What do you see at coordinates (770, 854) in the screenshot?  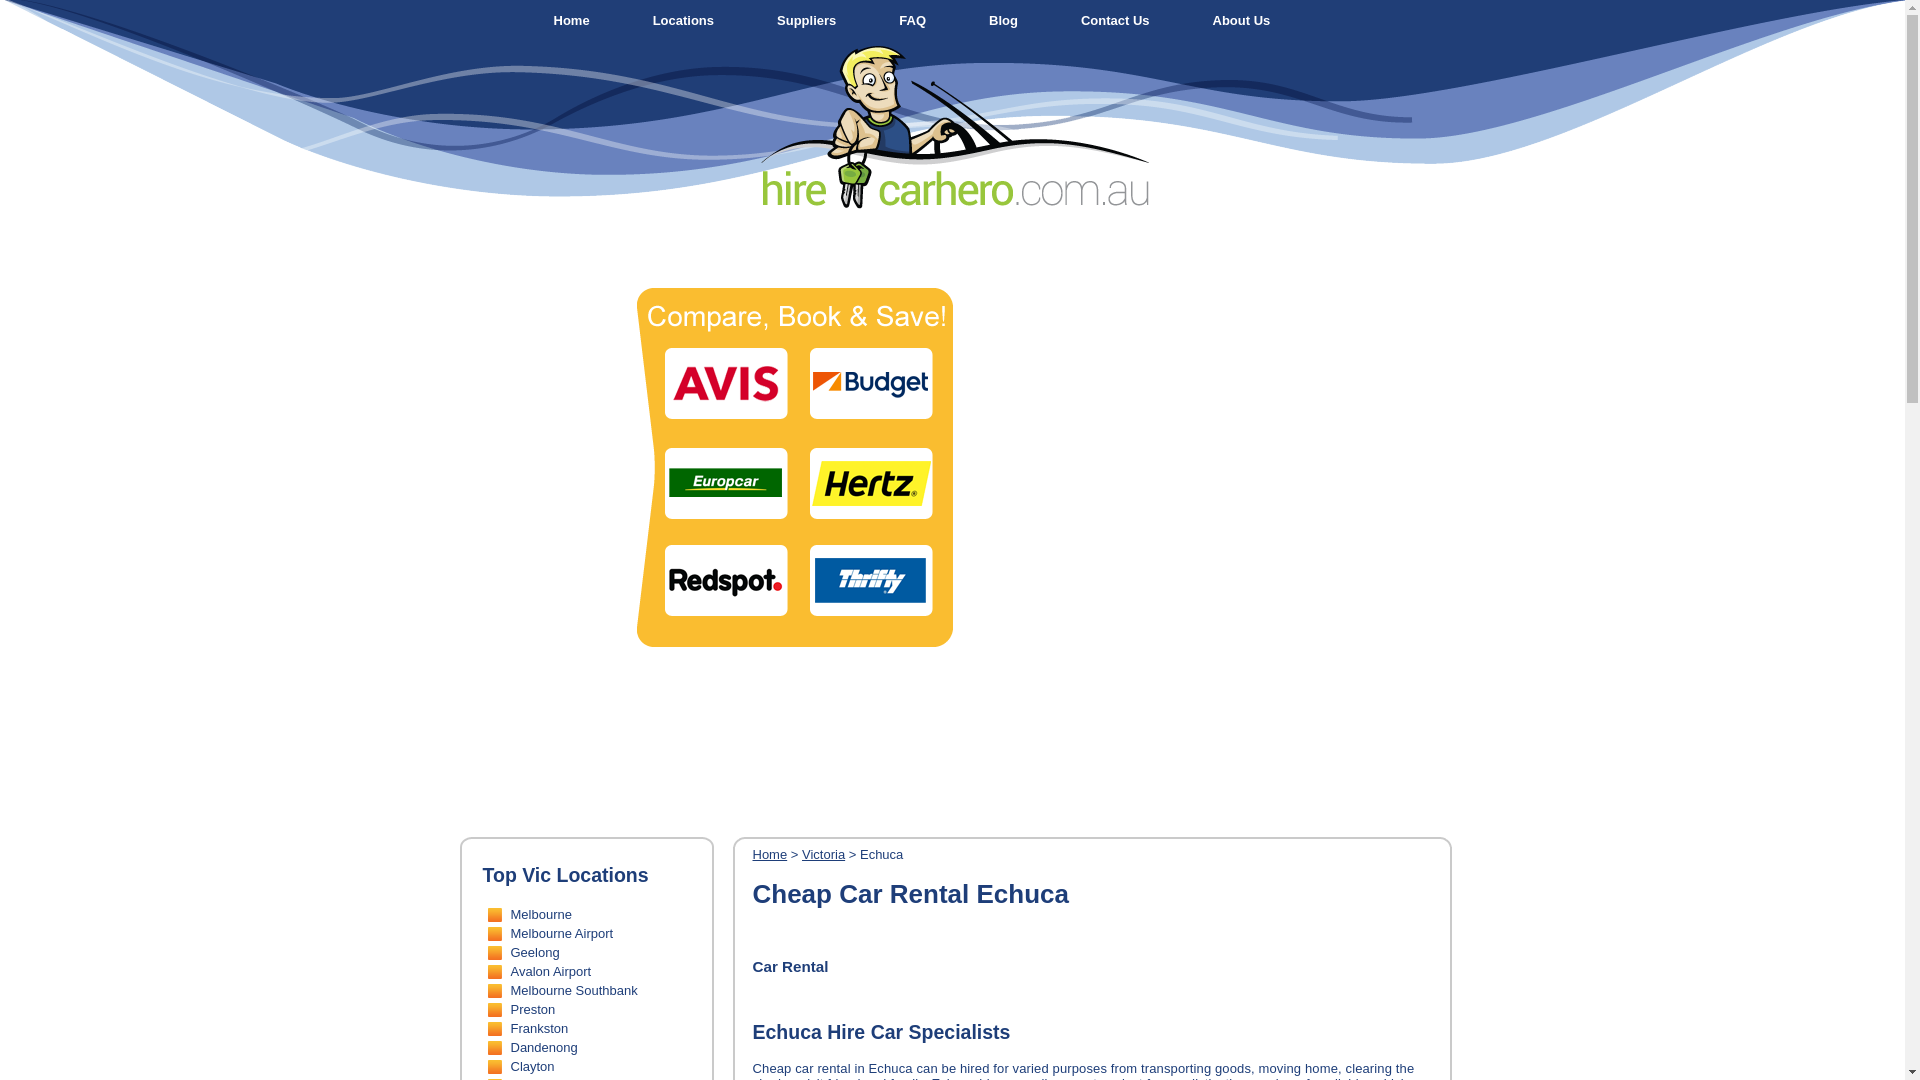 I see `Home` at bounding box center [770, 854].